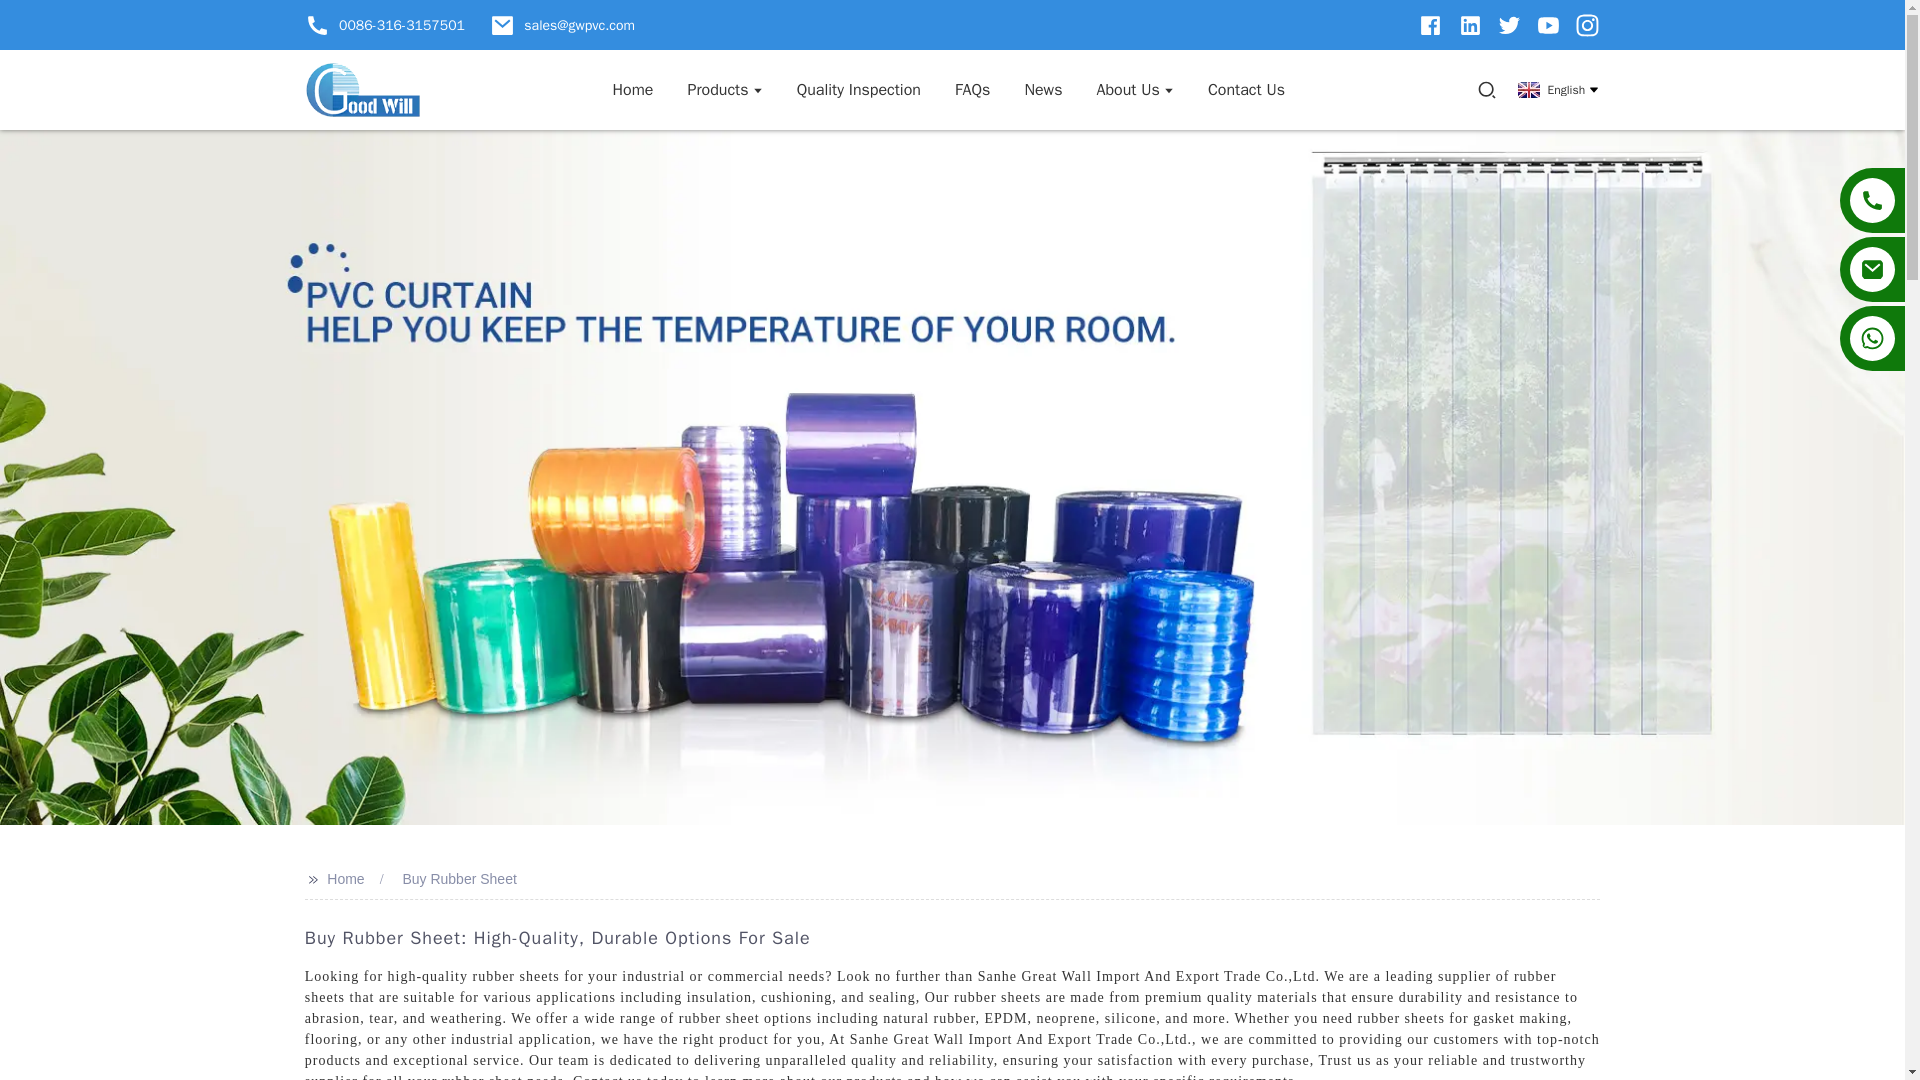  I want to click on 0086-316-3157501, so click(384, 24).